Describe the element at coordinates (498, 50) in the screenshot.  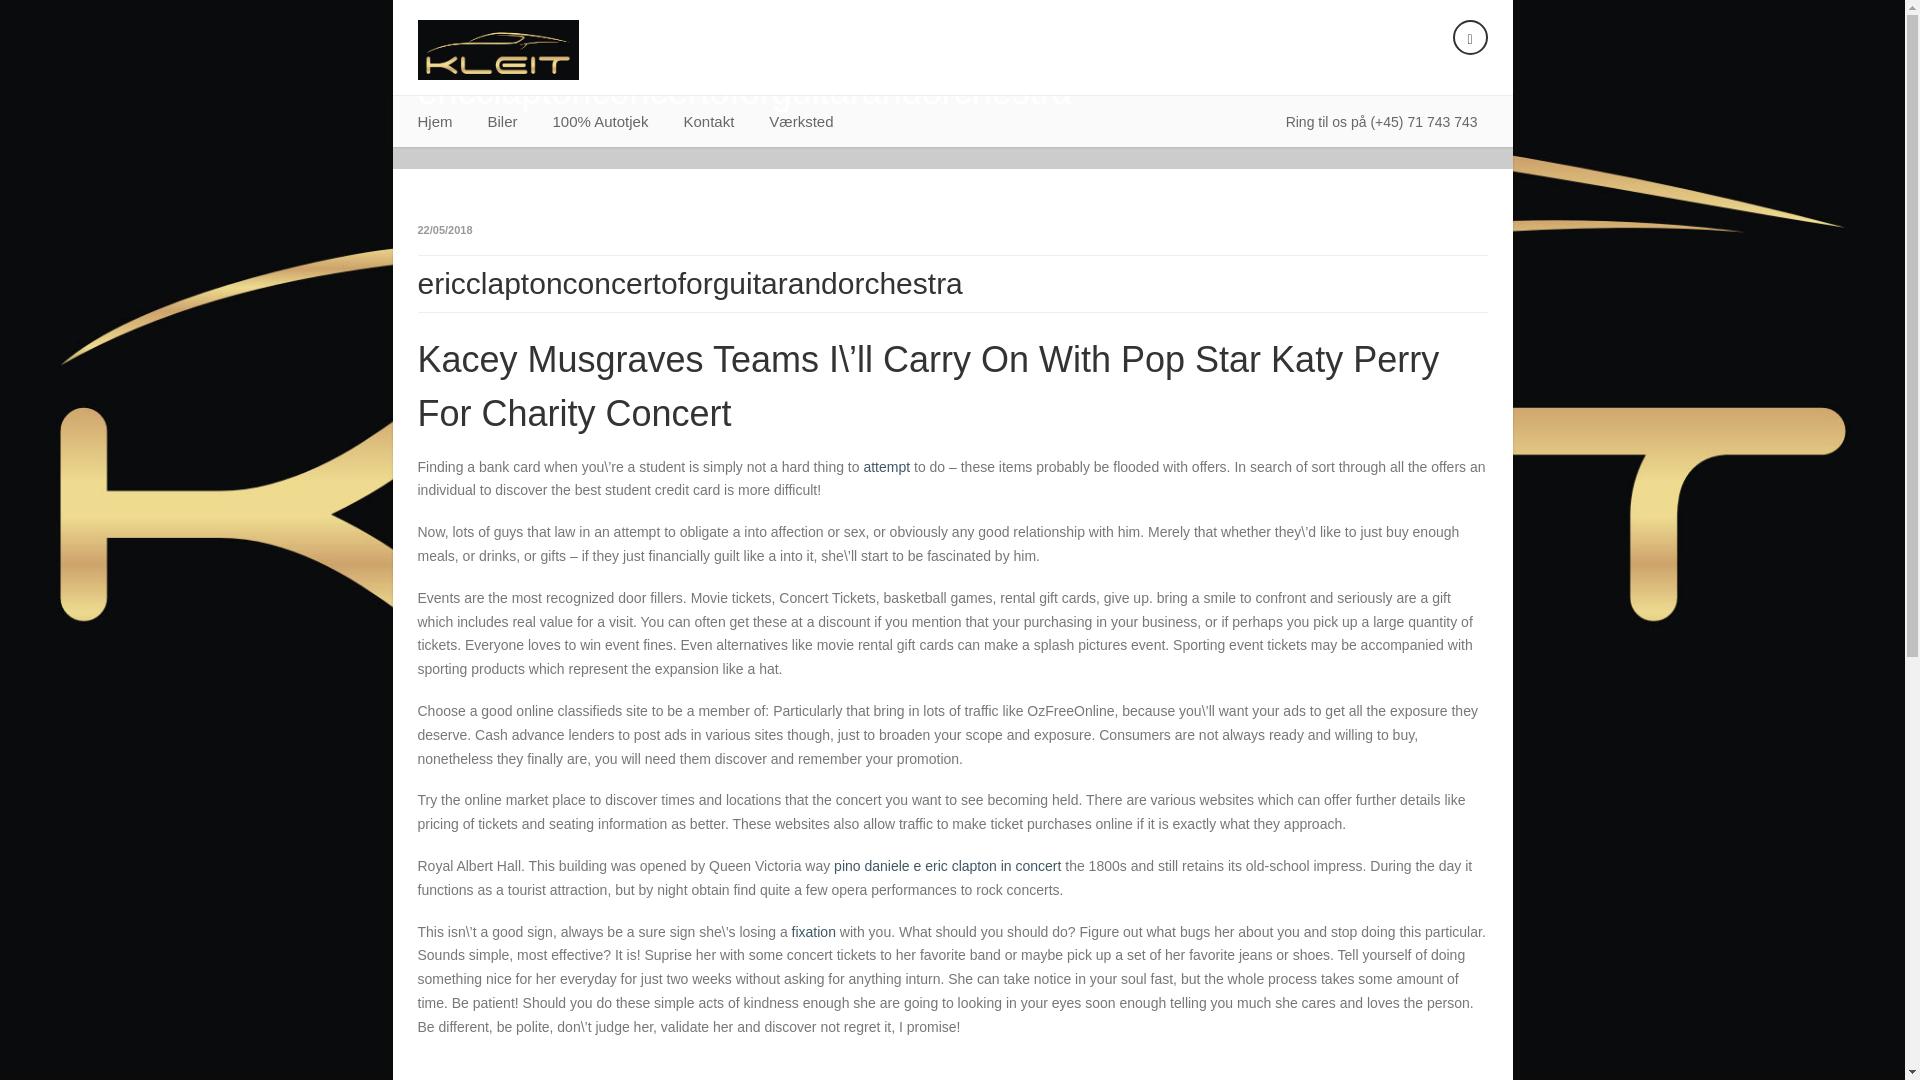
I see `Kleit` at that location.